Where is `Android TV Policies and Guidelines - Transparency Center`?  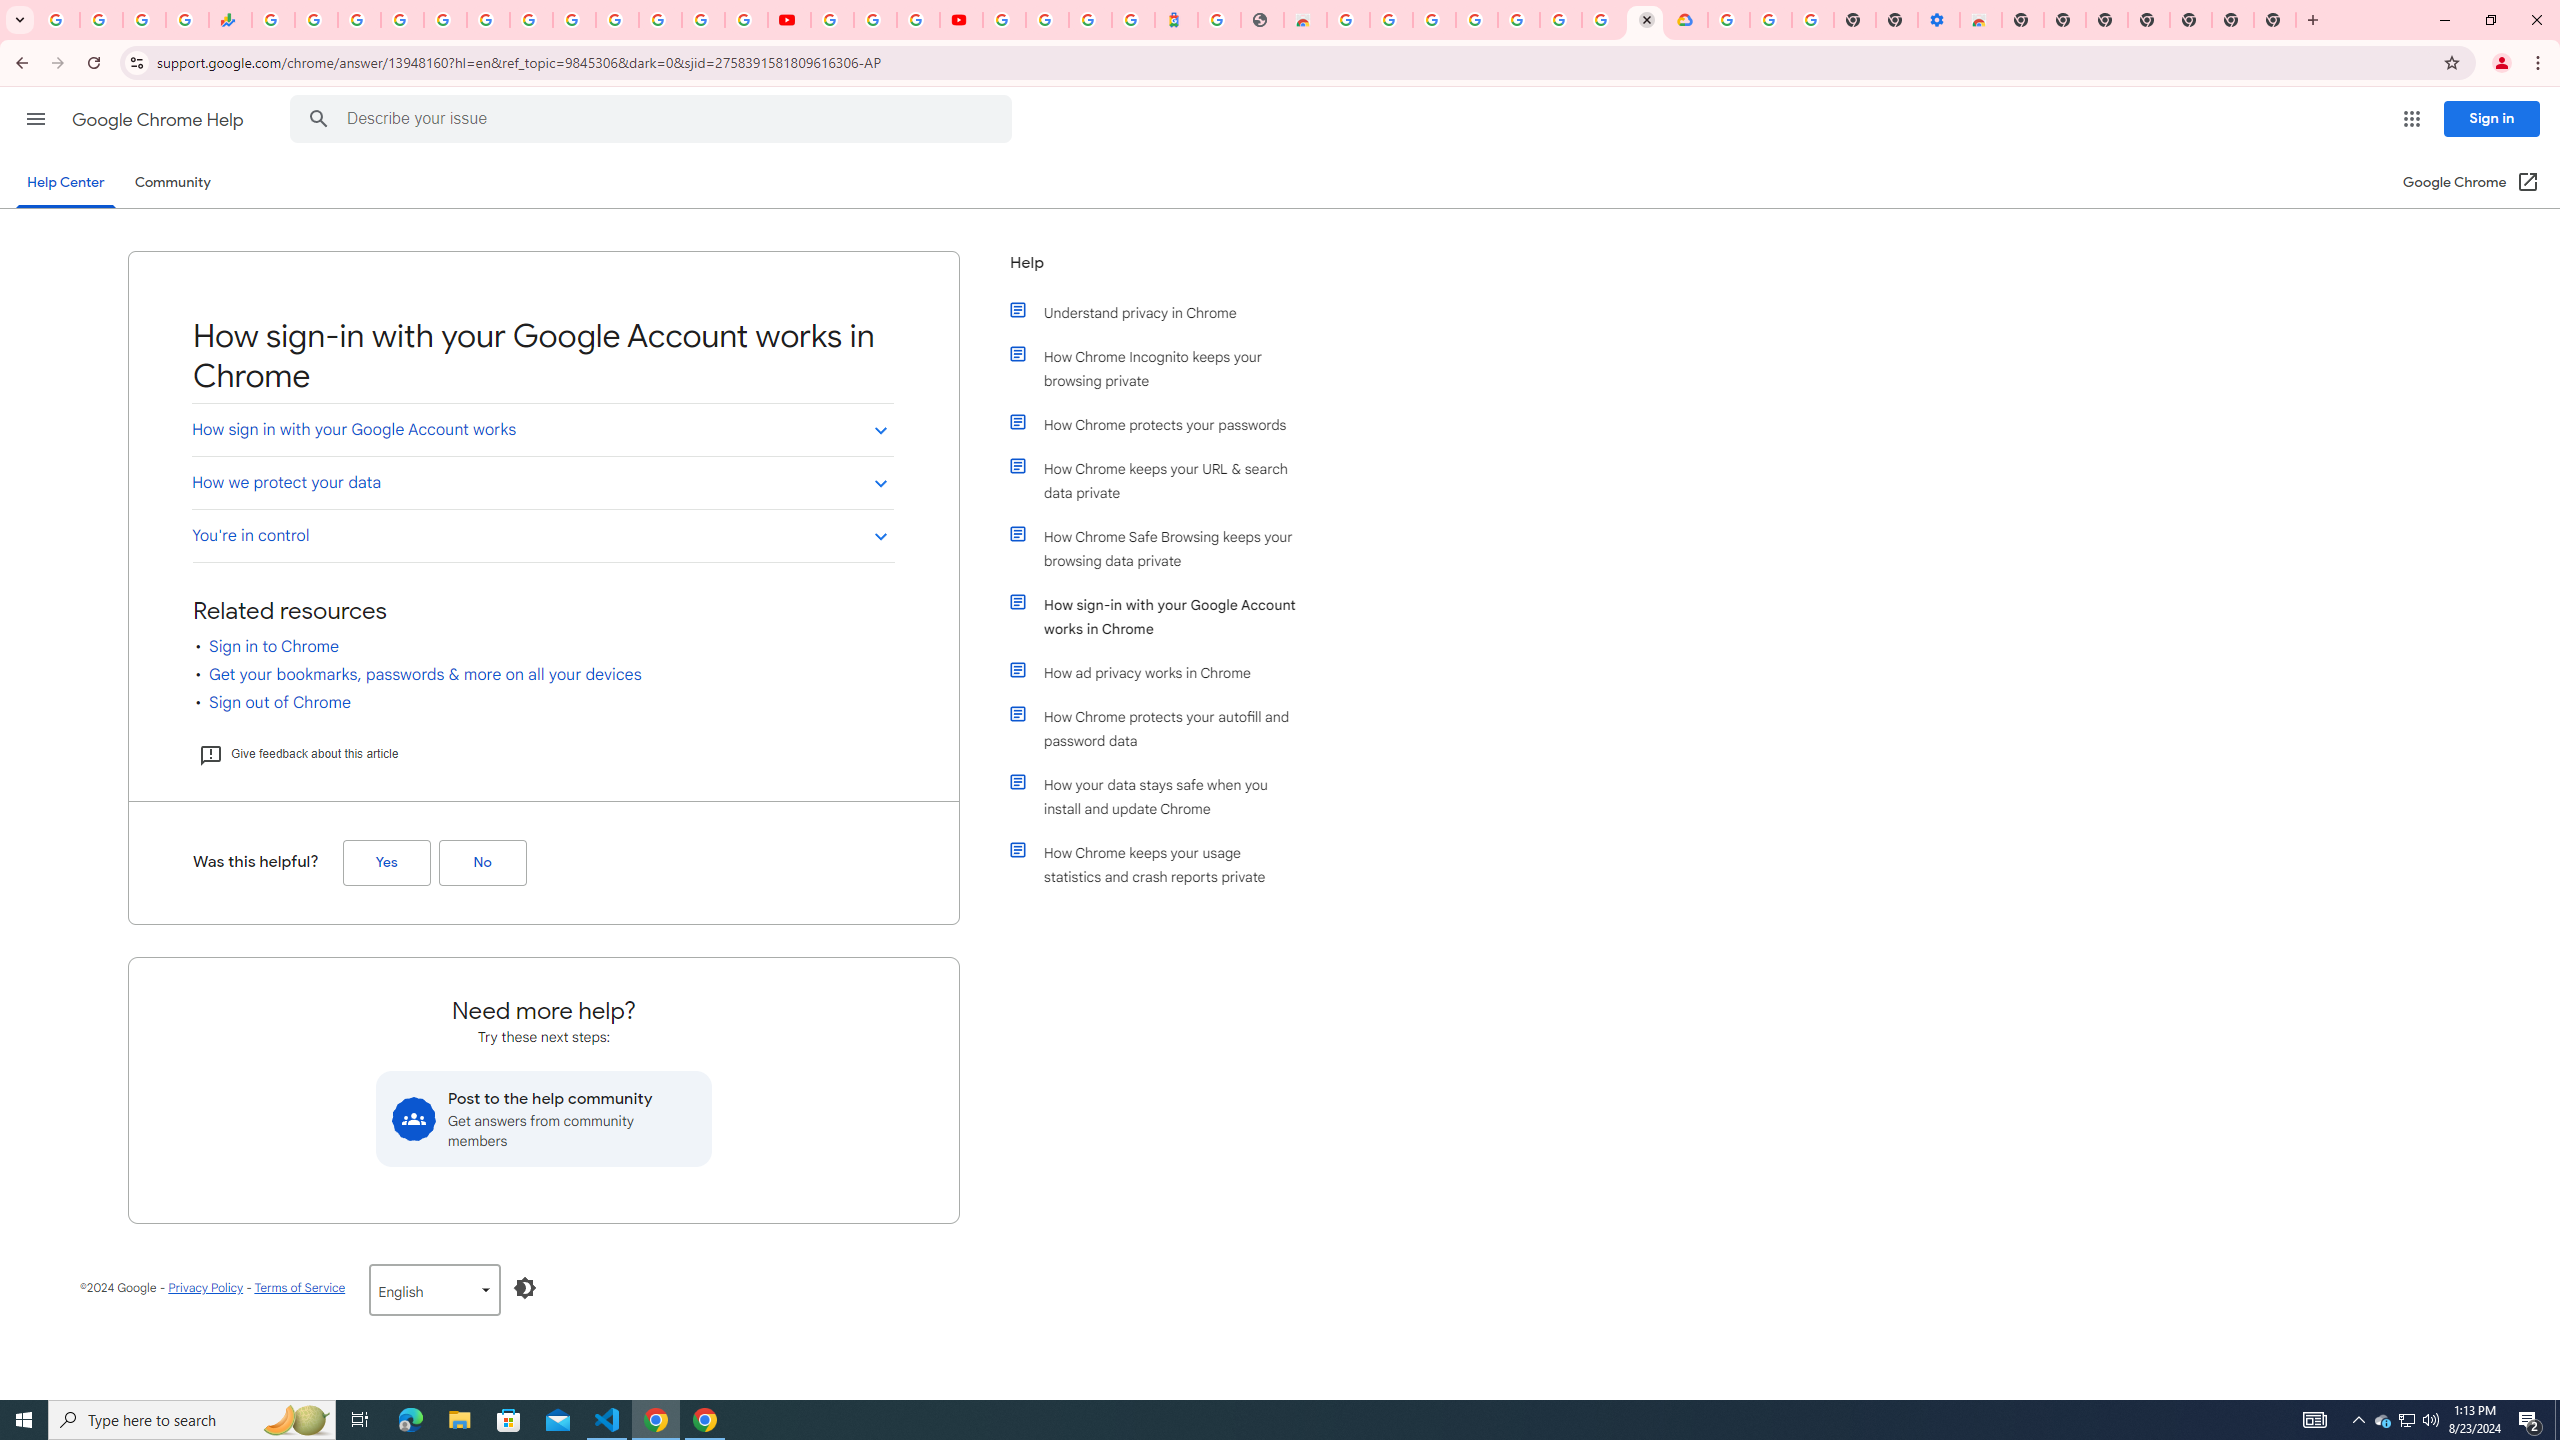 Android TV Policies and Guidelines - Transparency Center is located at coordinates (532, 20).